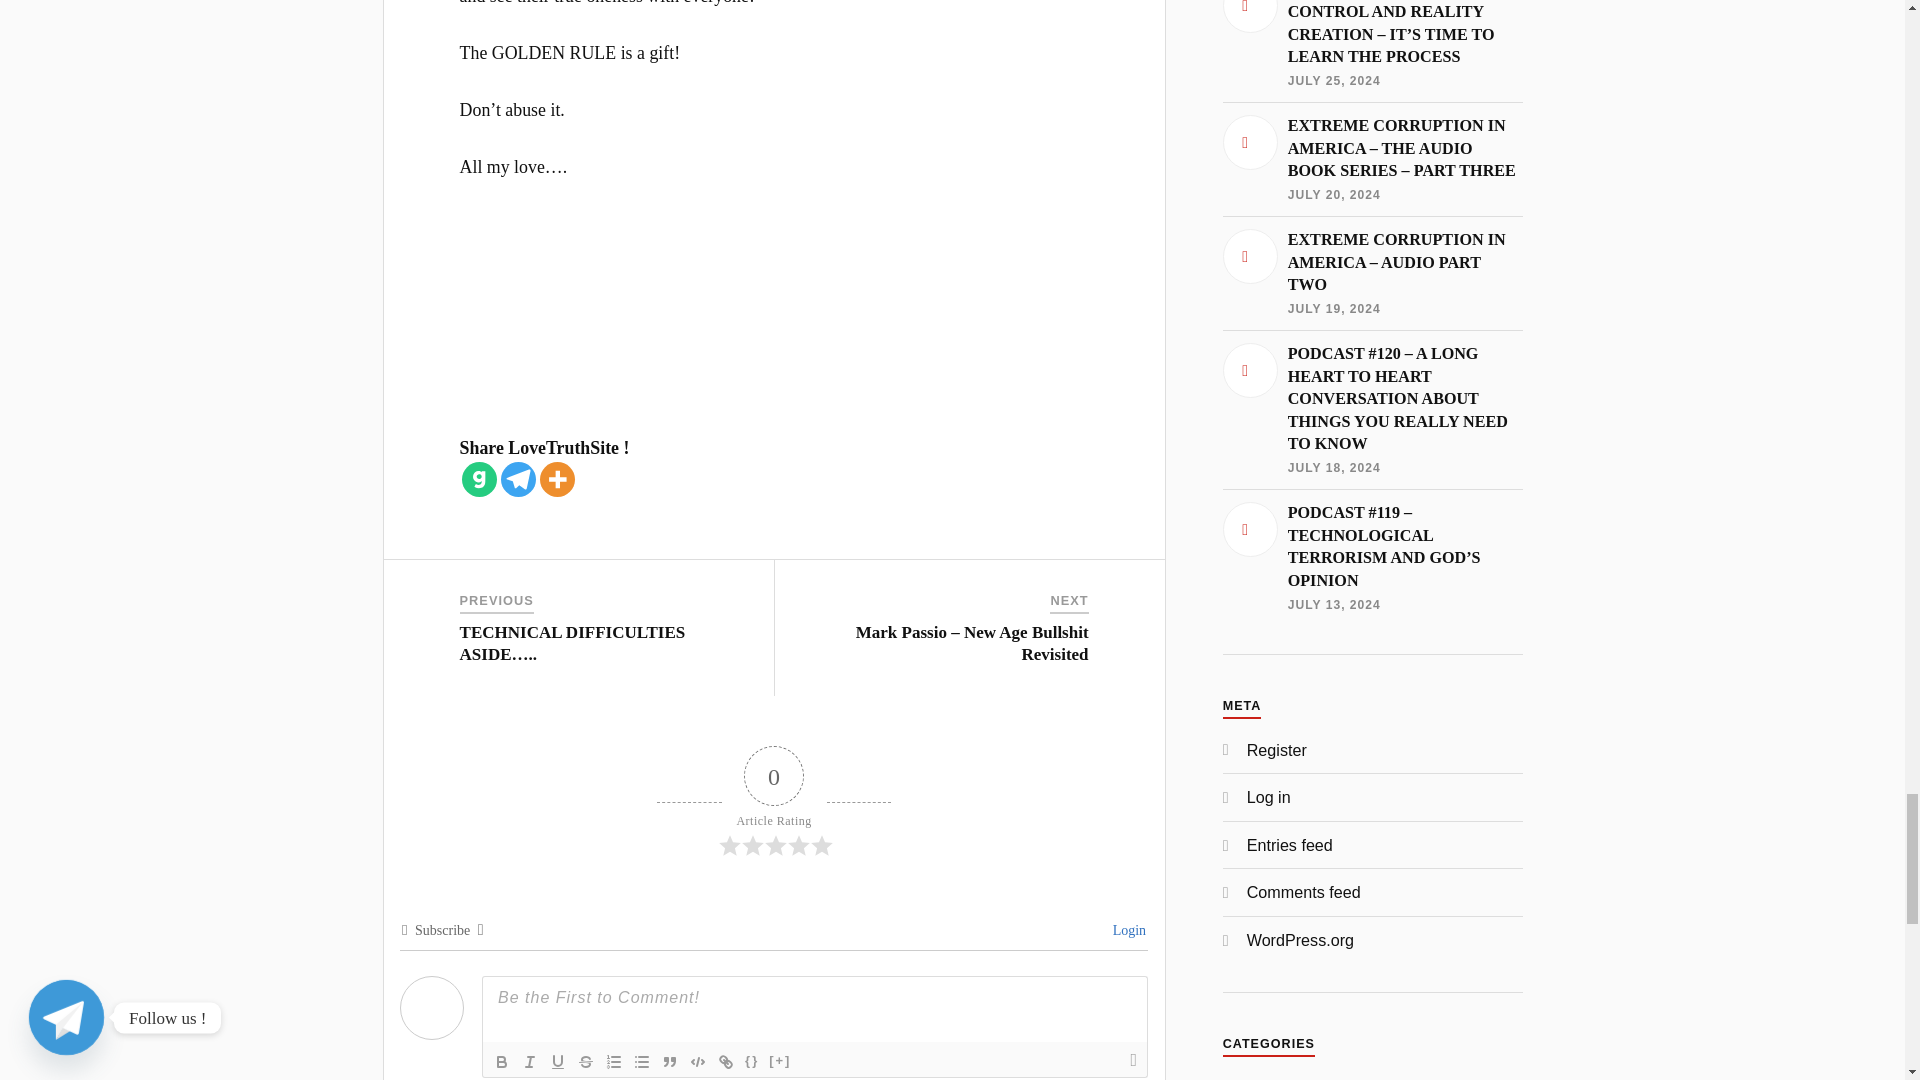 The width and height of the screenshot is (1920, 1080). Describe the element at coordinates (518, 479) in the screenshot. I see `Telegram` at that location.